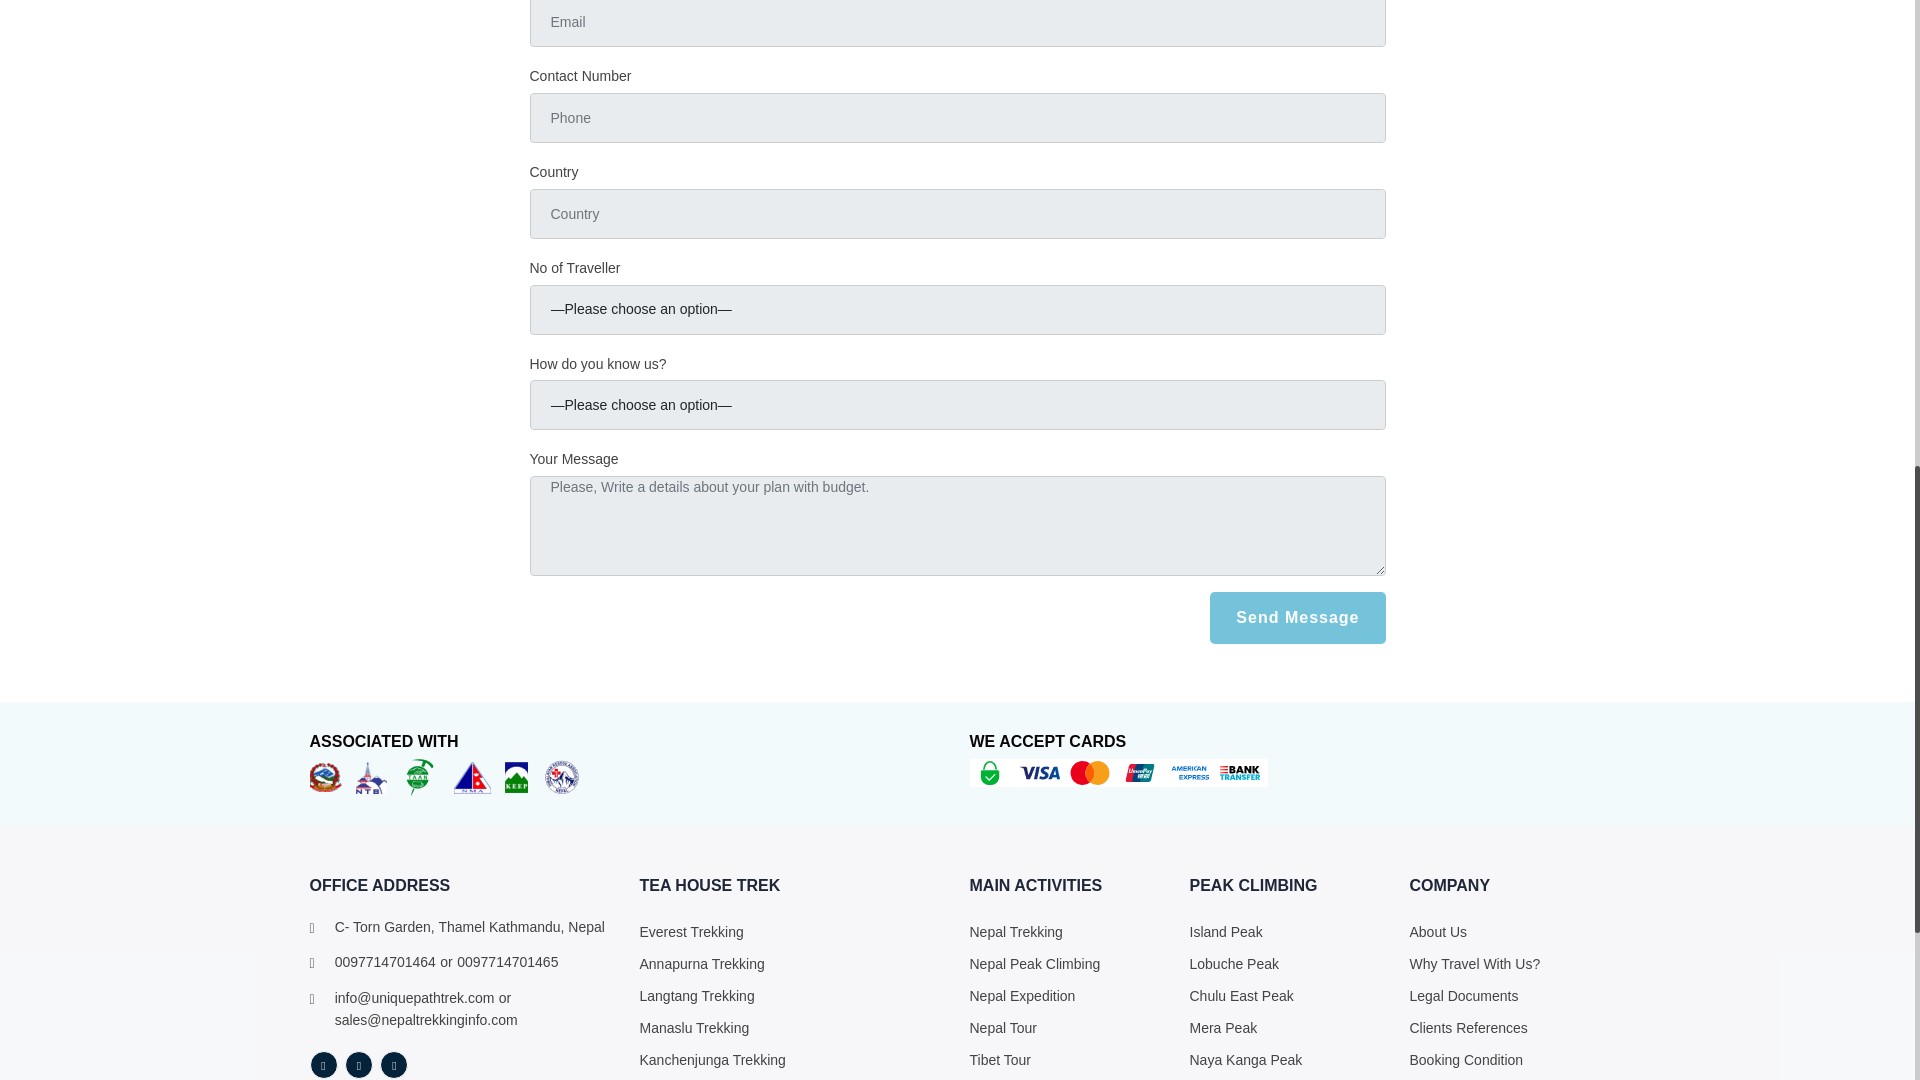  Describe the element at coordinates (325, 776) in the screenshot. I see `Nepal Government` at that location.